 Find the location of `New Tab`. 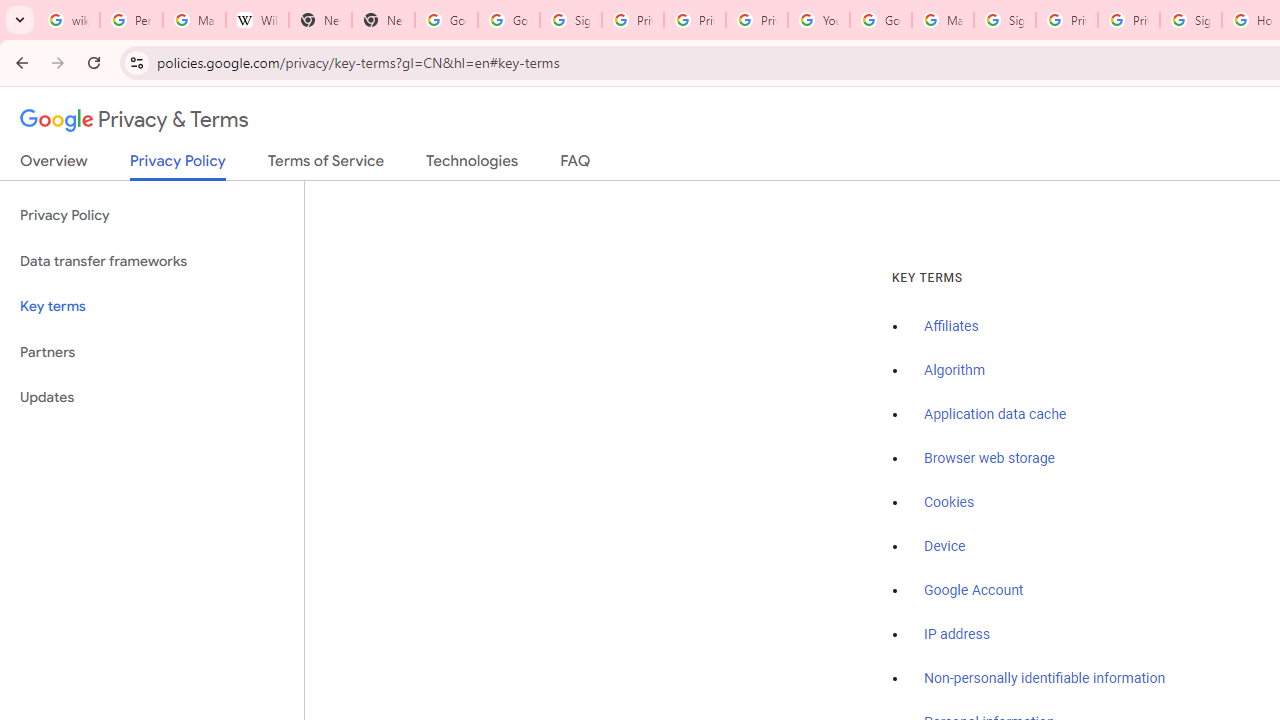

New Tab is located at coordinates (320, 20).